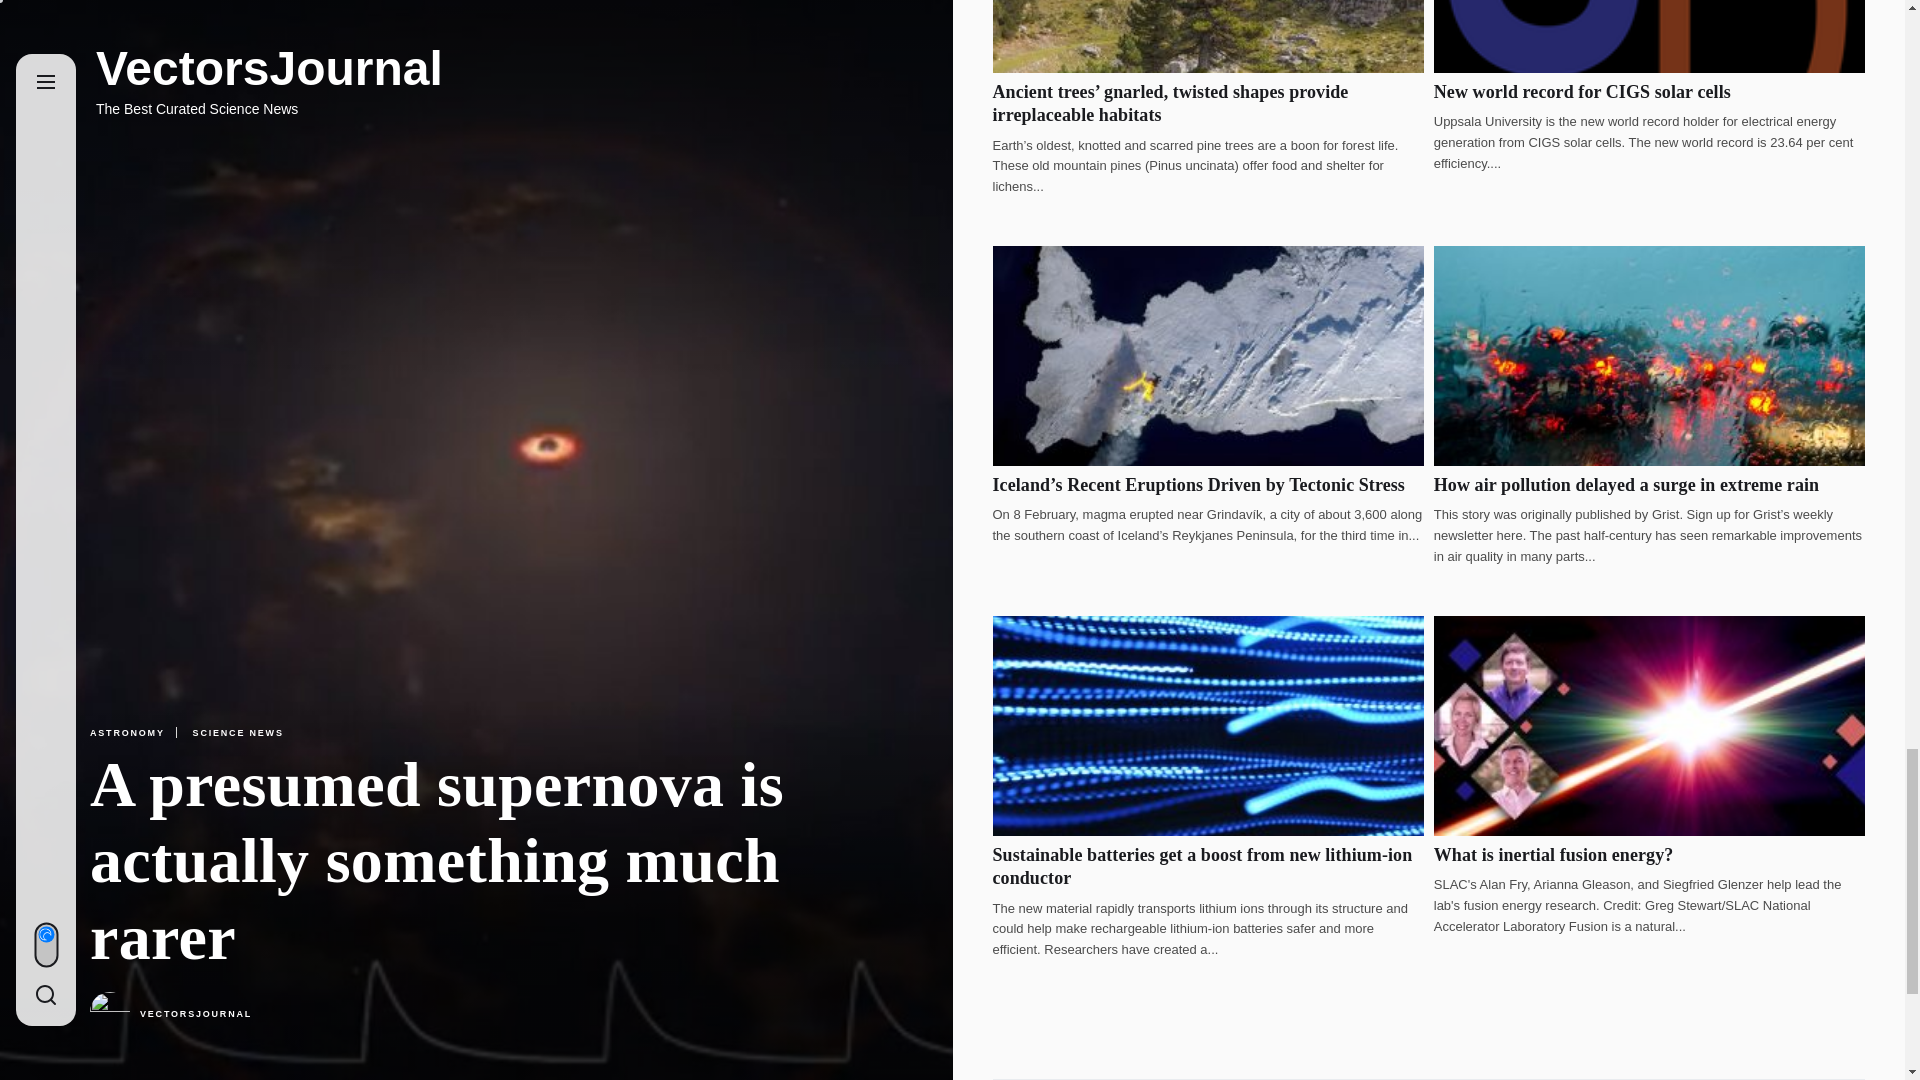 This screenshot has height=1080, width=1920. What do you see at coordinates (1554, 854) in the screenshot?
I see `What is inertial fusion energy?` at bounding box center [1554, 854].